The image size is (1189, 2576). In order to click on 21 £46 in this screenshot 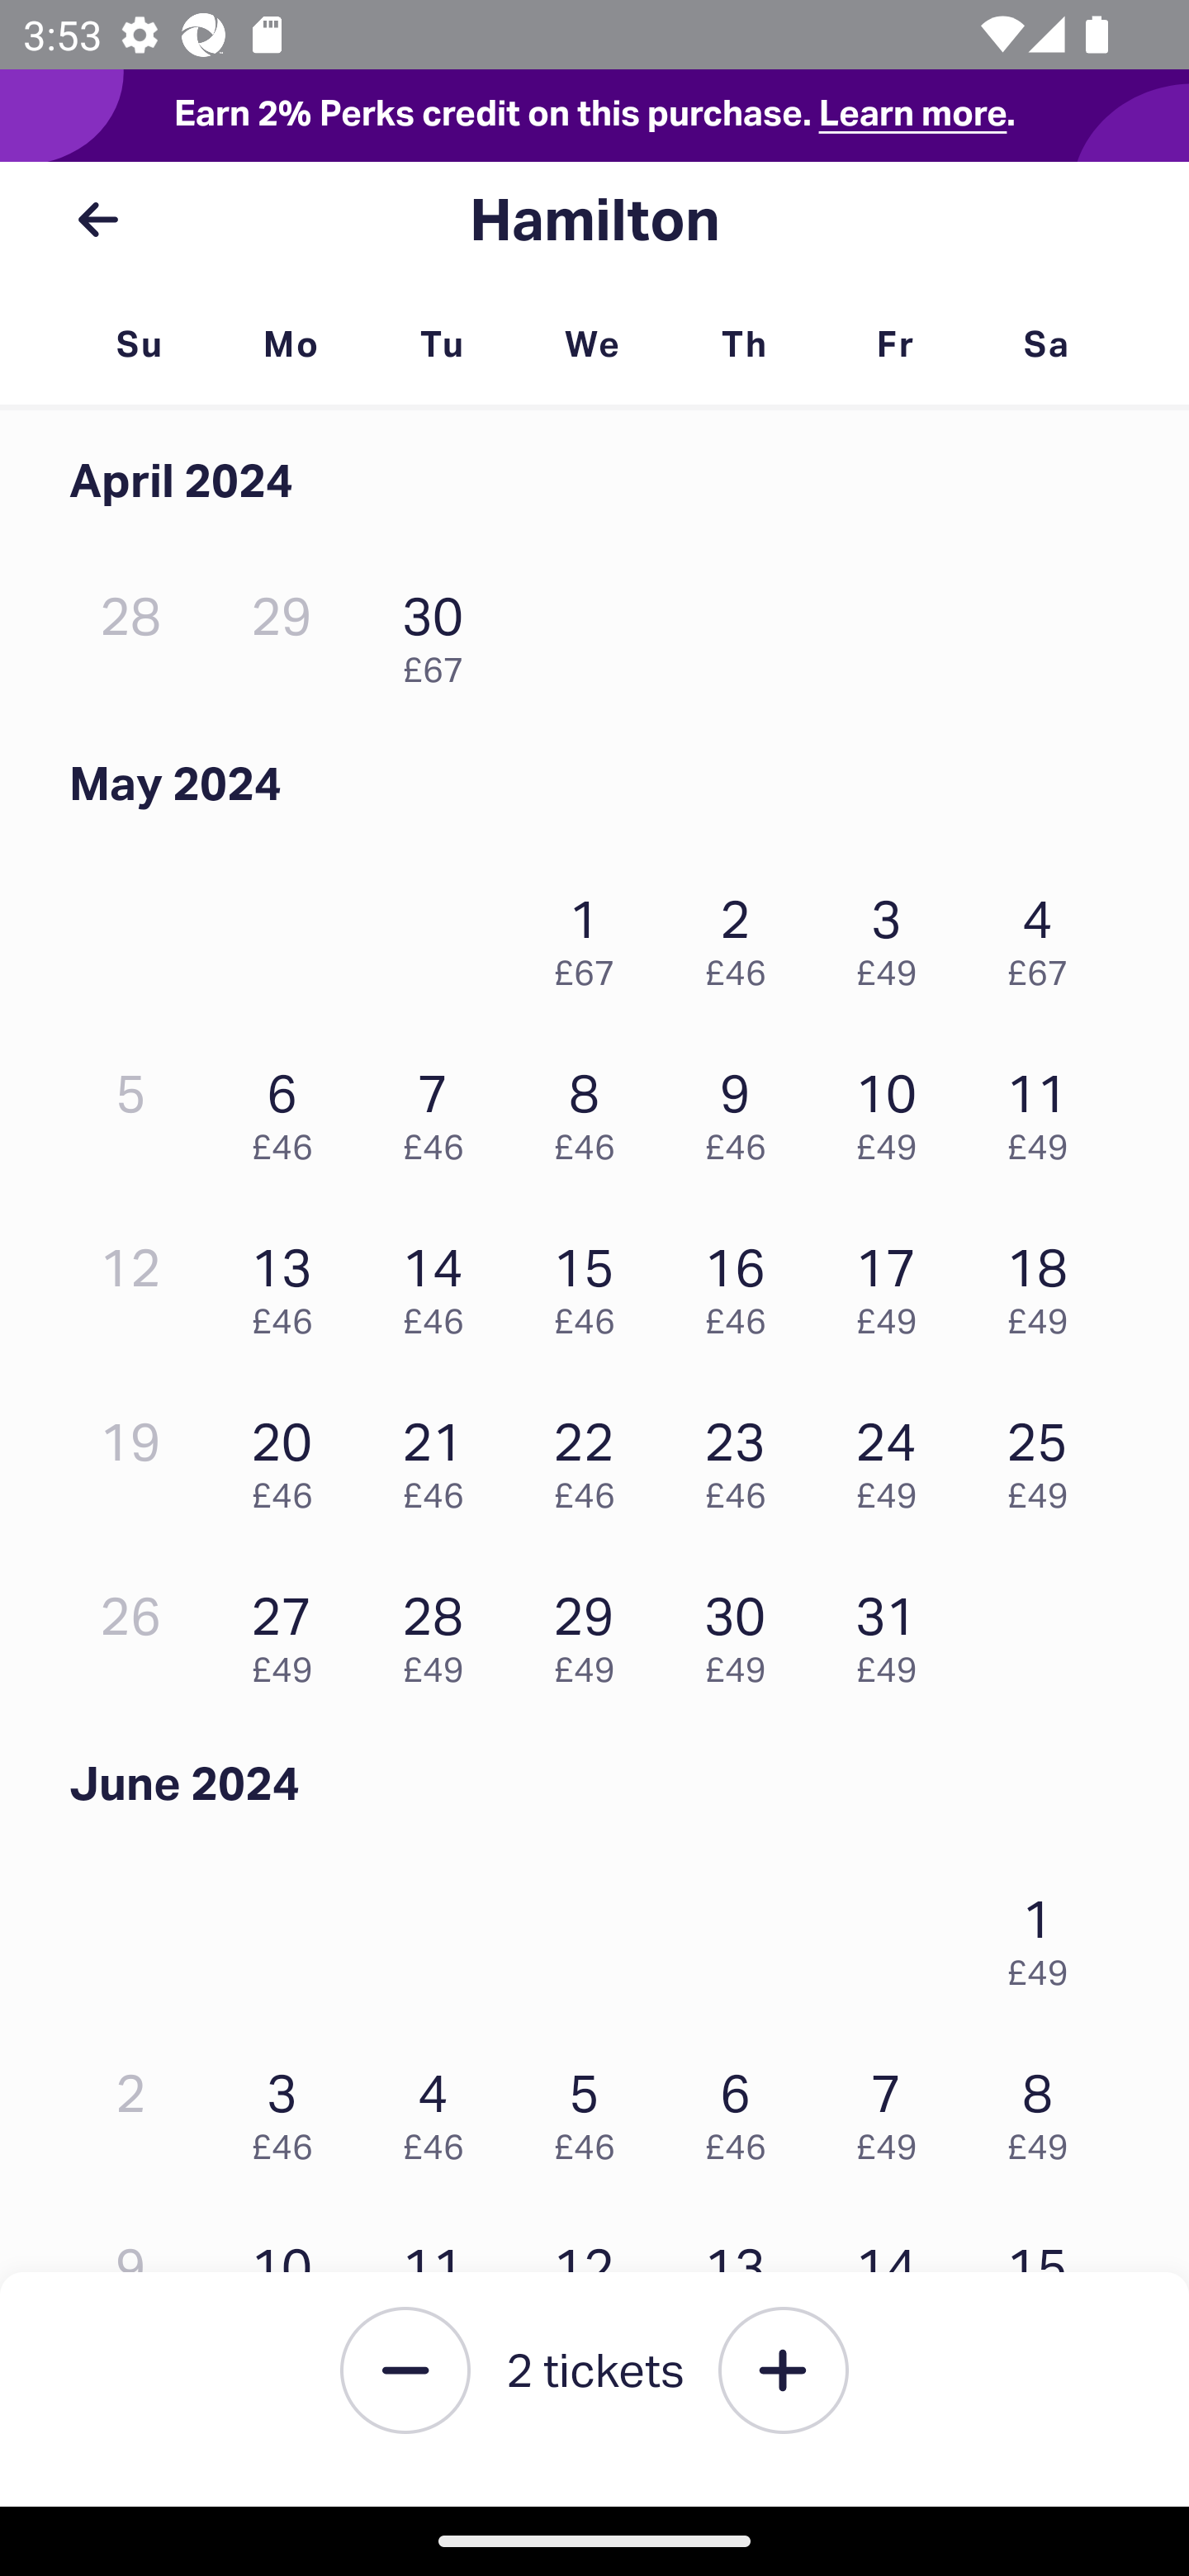, I will do `click(441, 1456)`.